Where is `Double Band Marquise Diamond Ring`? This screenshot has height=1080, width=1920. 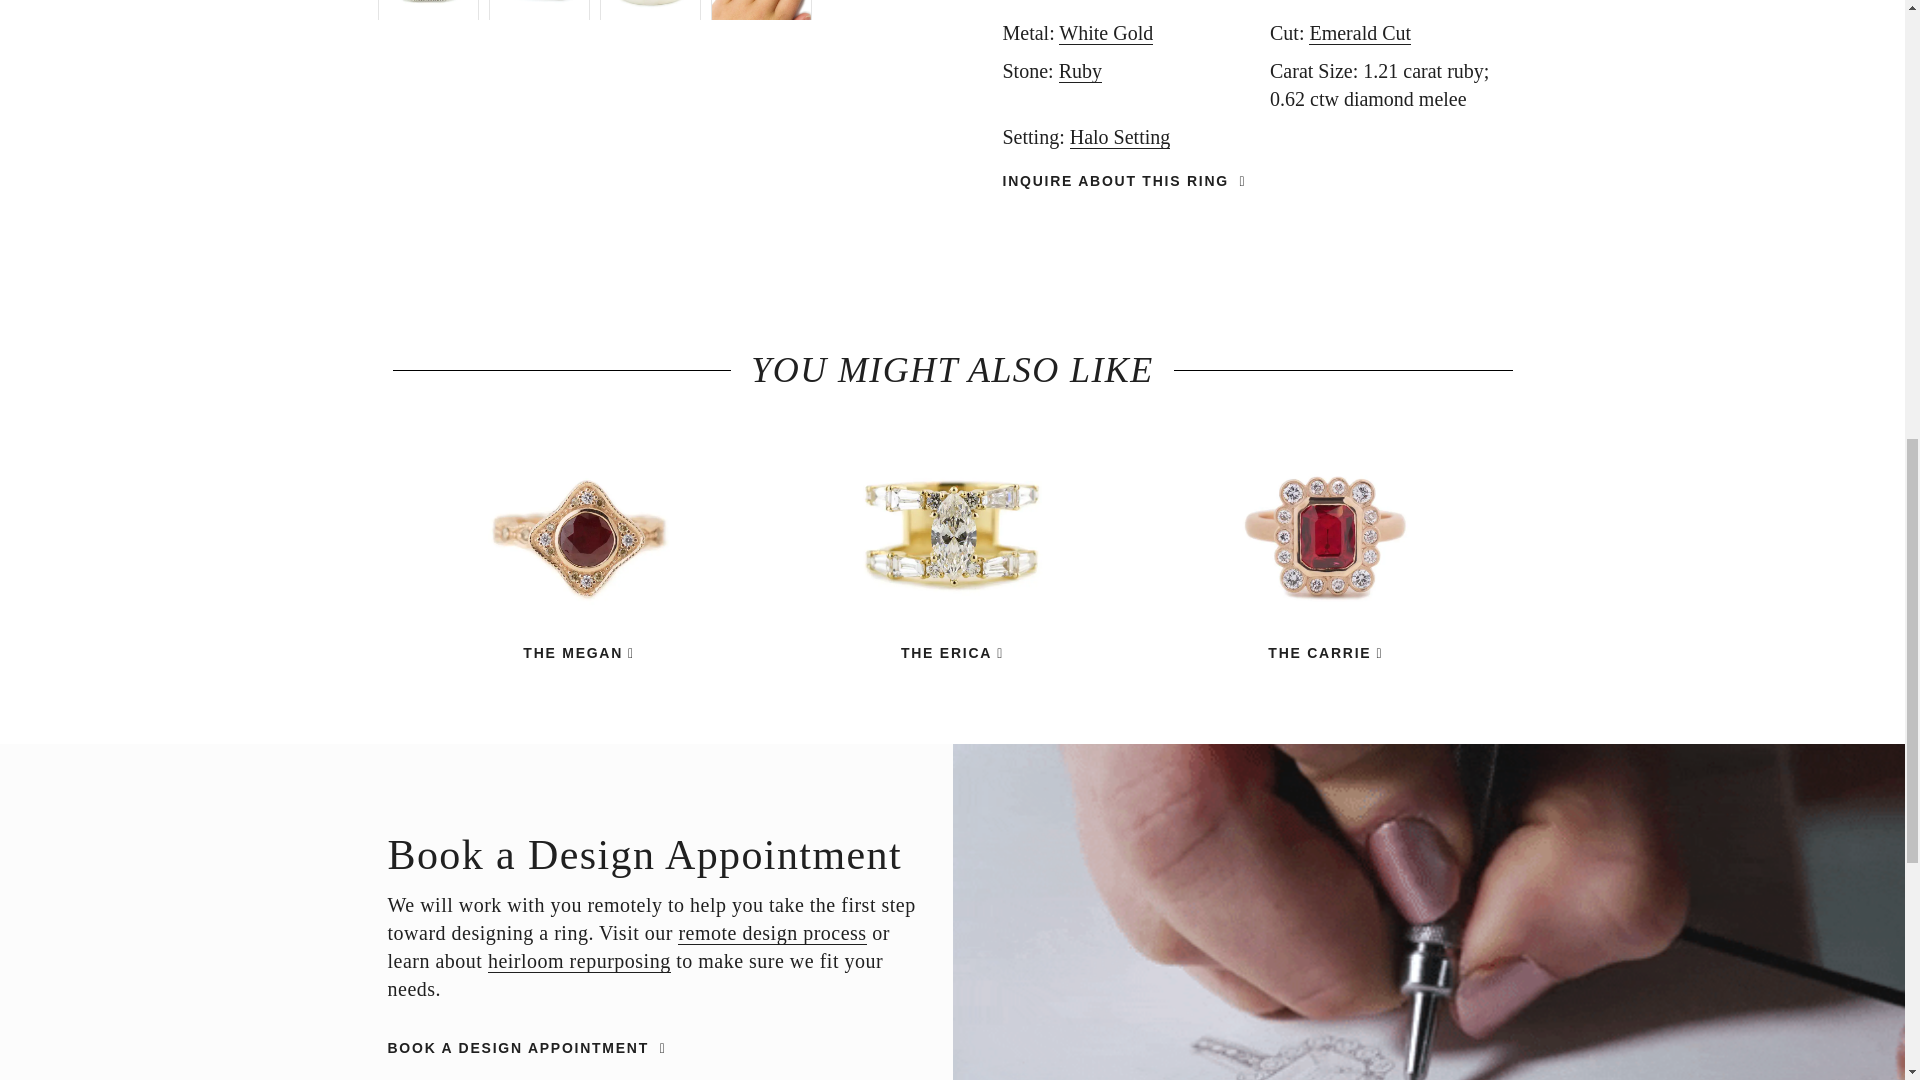 Double Band Marquise Diamond Ring is located at coordinates (952, 542).